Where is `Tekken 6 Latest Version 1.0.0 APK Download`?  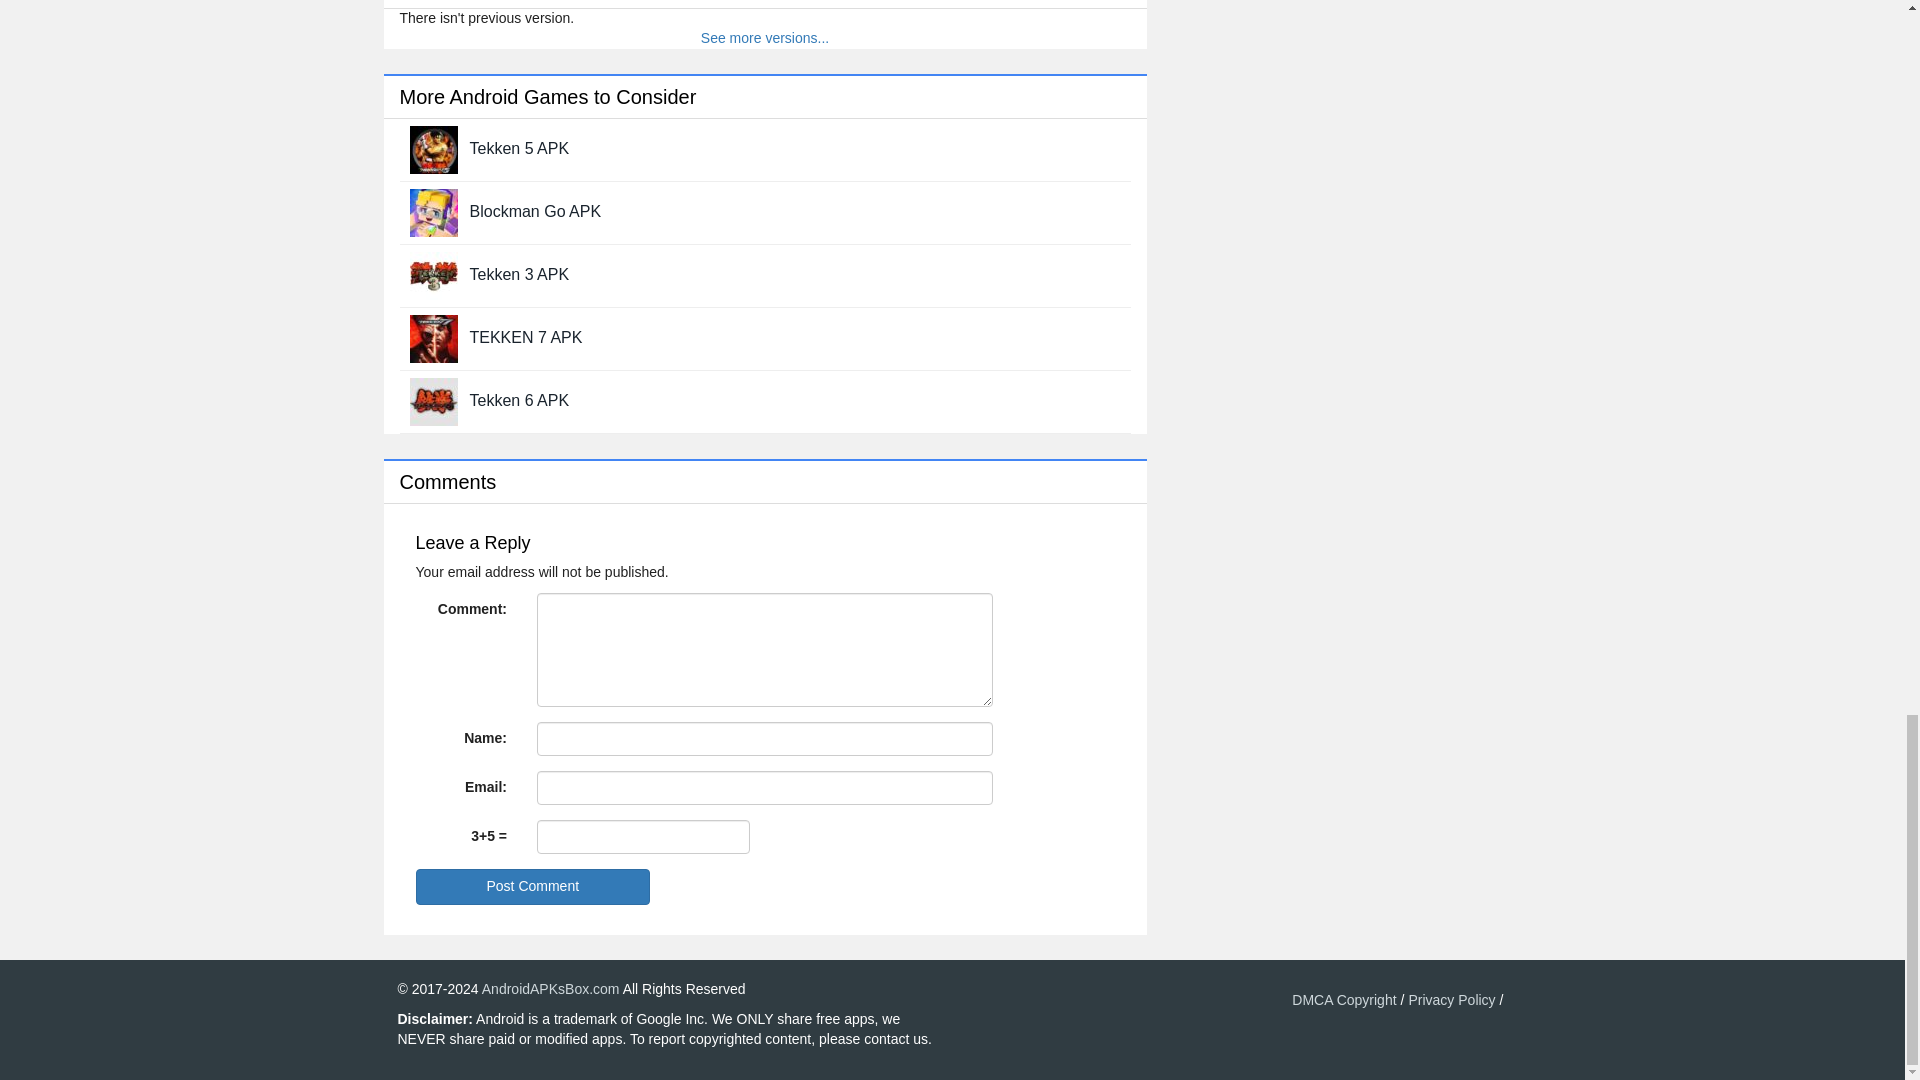 Tekken 6 Latest Version 1.0.0 APK Download is located at coordinates (520, 400).